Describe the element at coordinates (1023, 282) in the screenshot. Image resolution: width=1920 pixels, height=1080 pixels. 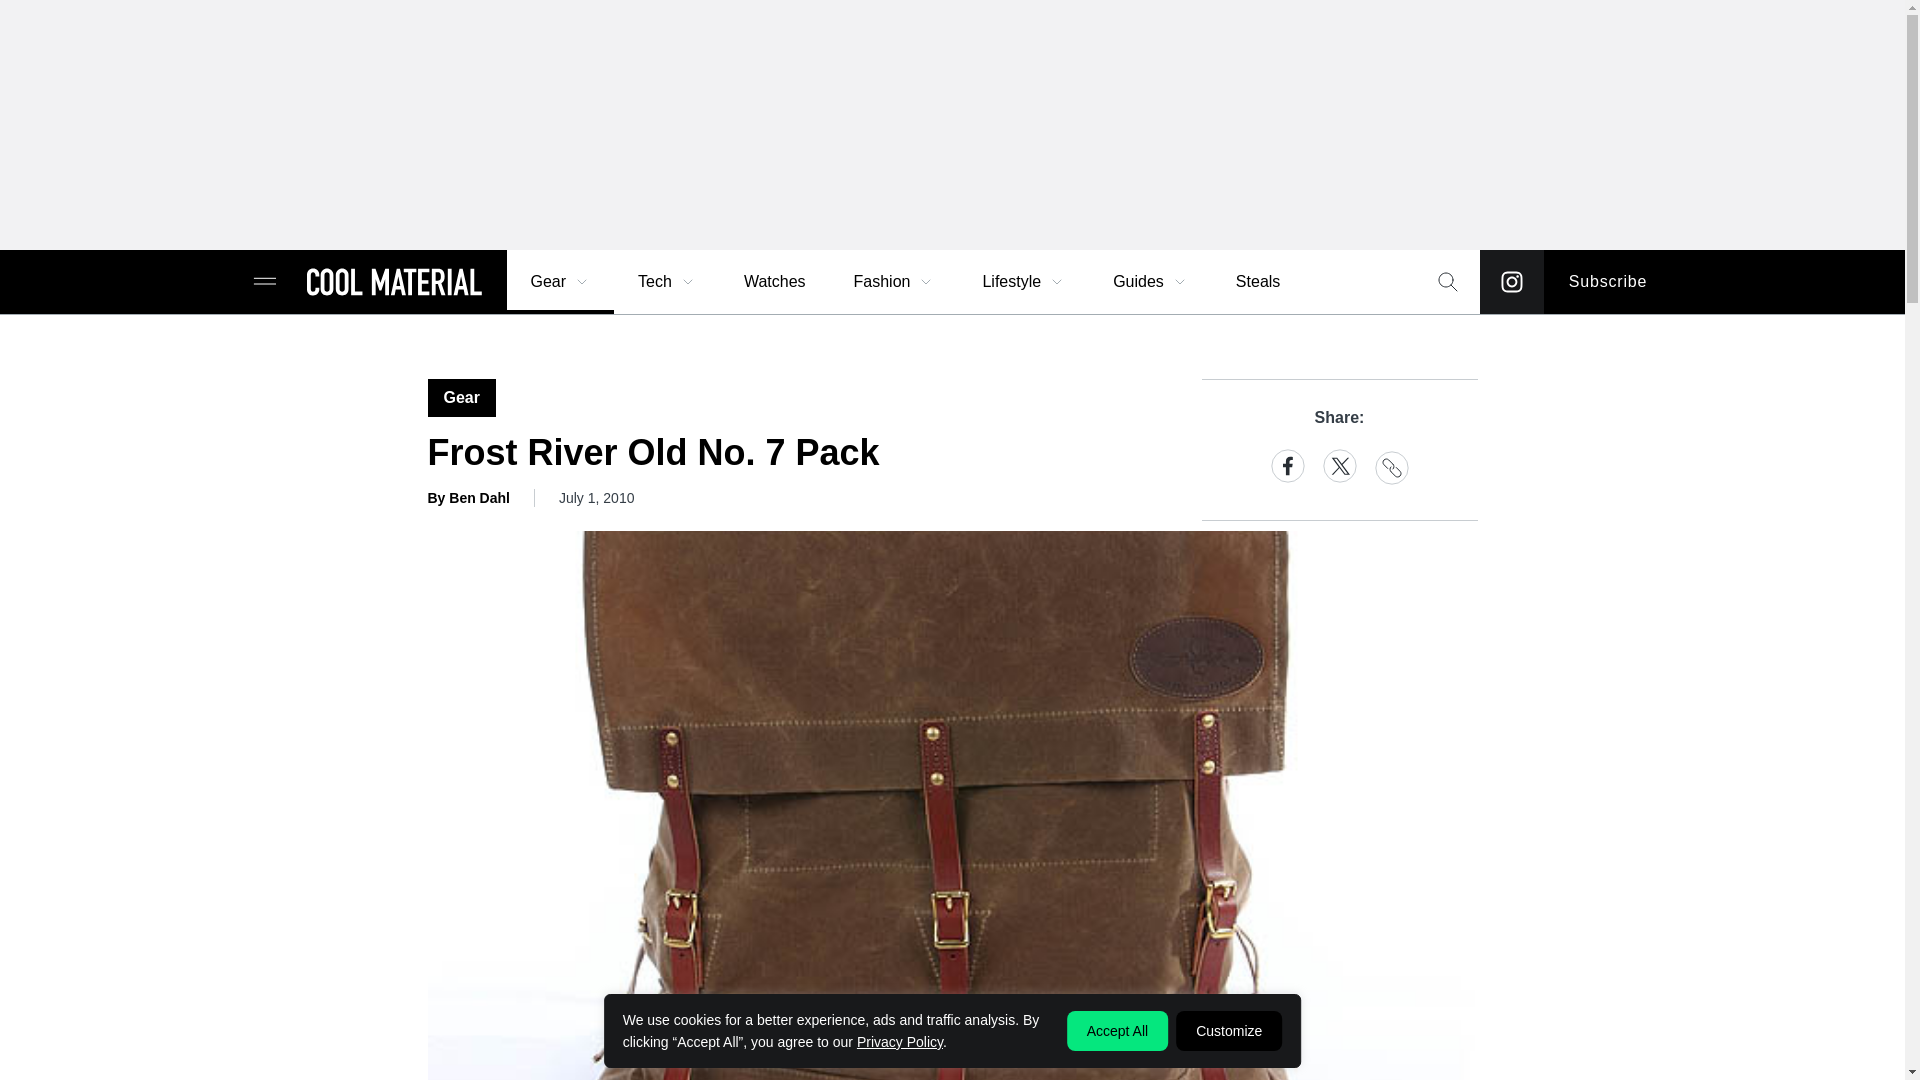
I see `Lifestyle` at that location.